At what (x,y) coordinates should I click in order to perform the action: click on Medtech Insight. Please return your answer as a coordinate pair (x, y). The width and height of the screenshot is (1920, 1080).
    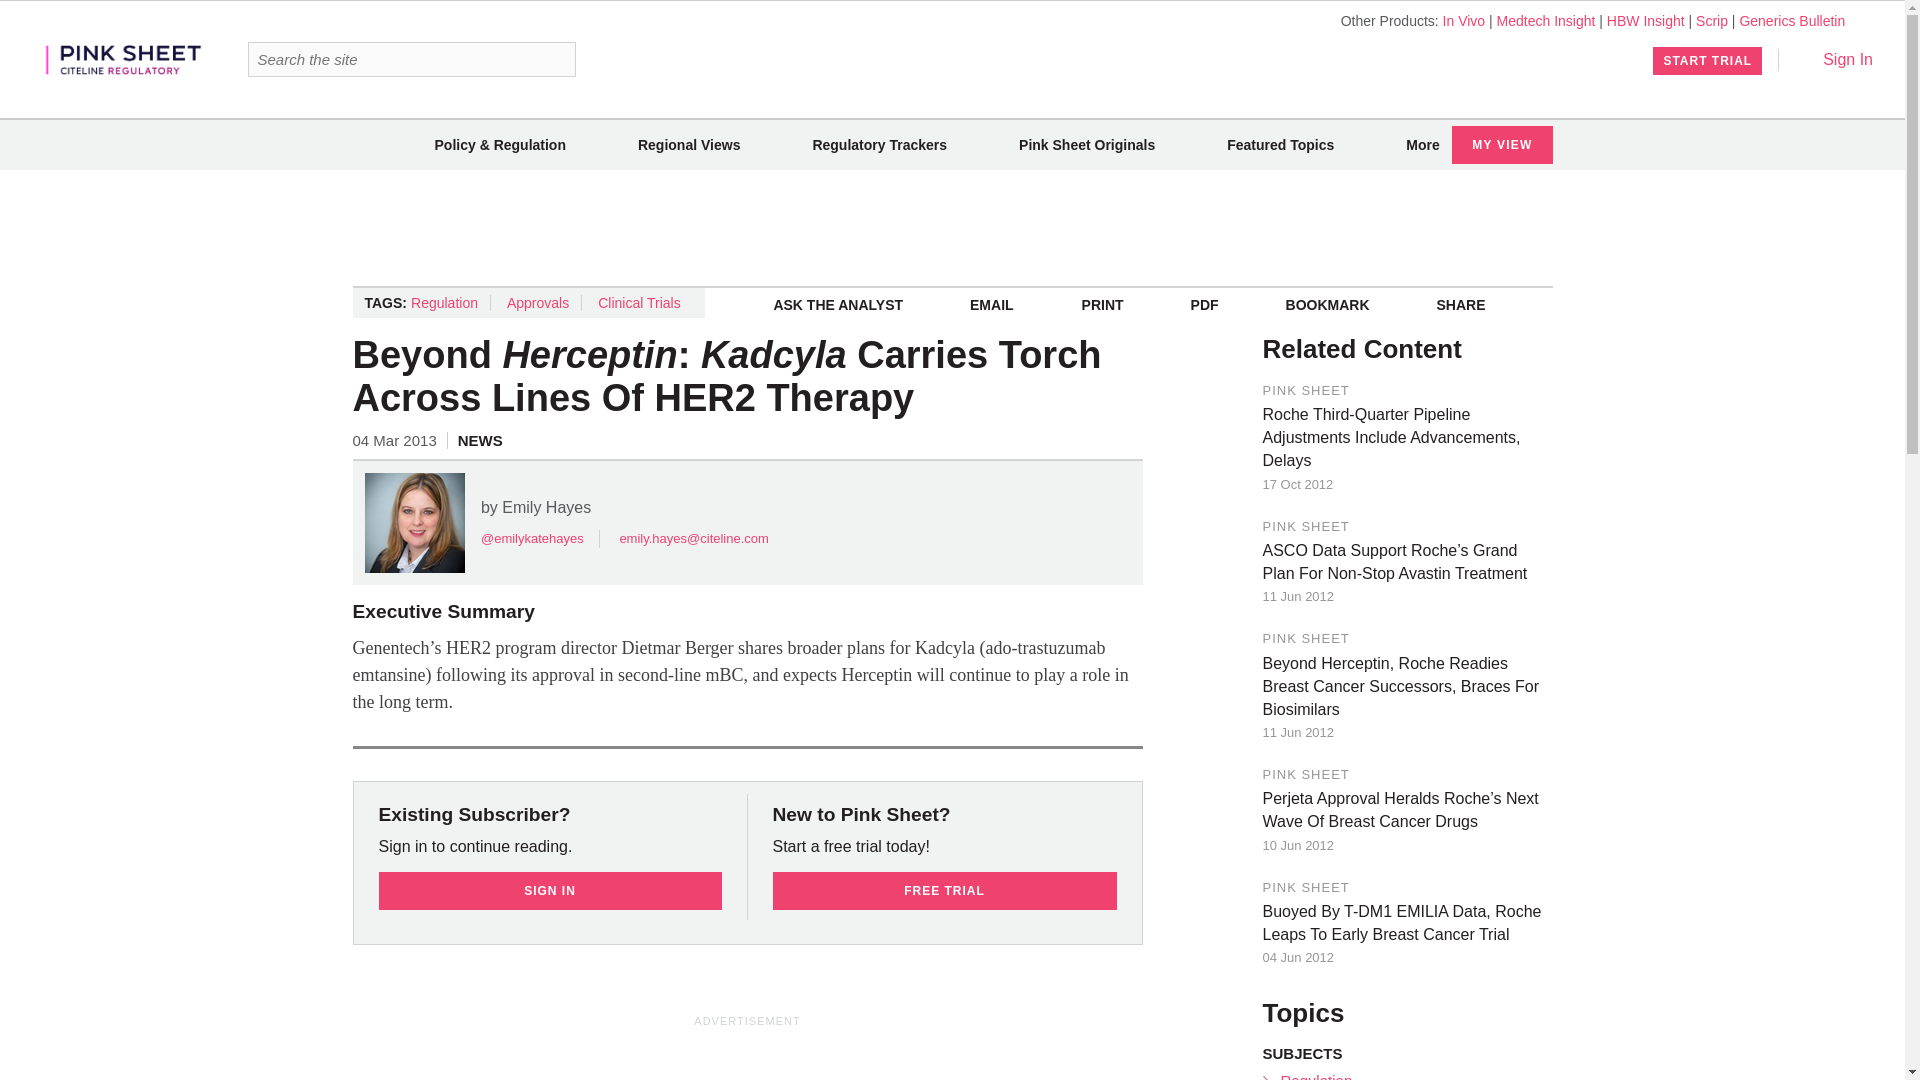
    Looking at the image, I should click on (1546, 20).